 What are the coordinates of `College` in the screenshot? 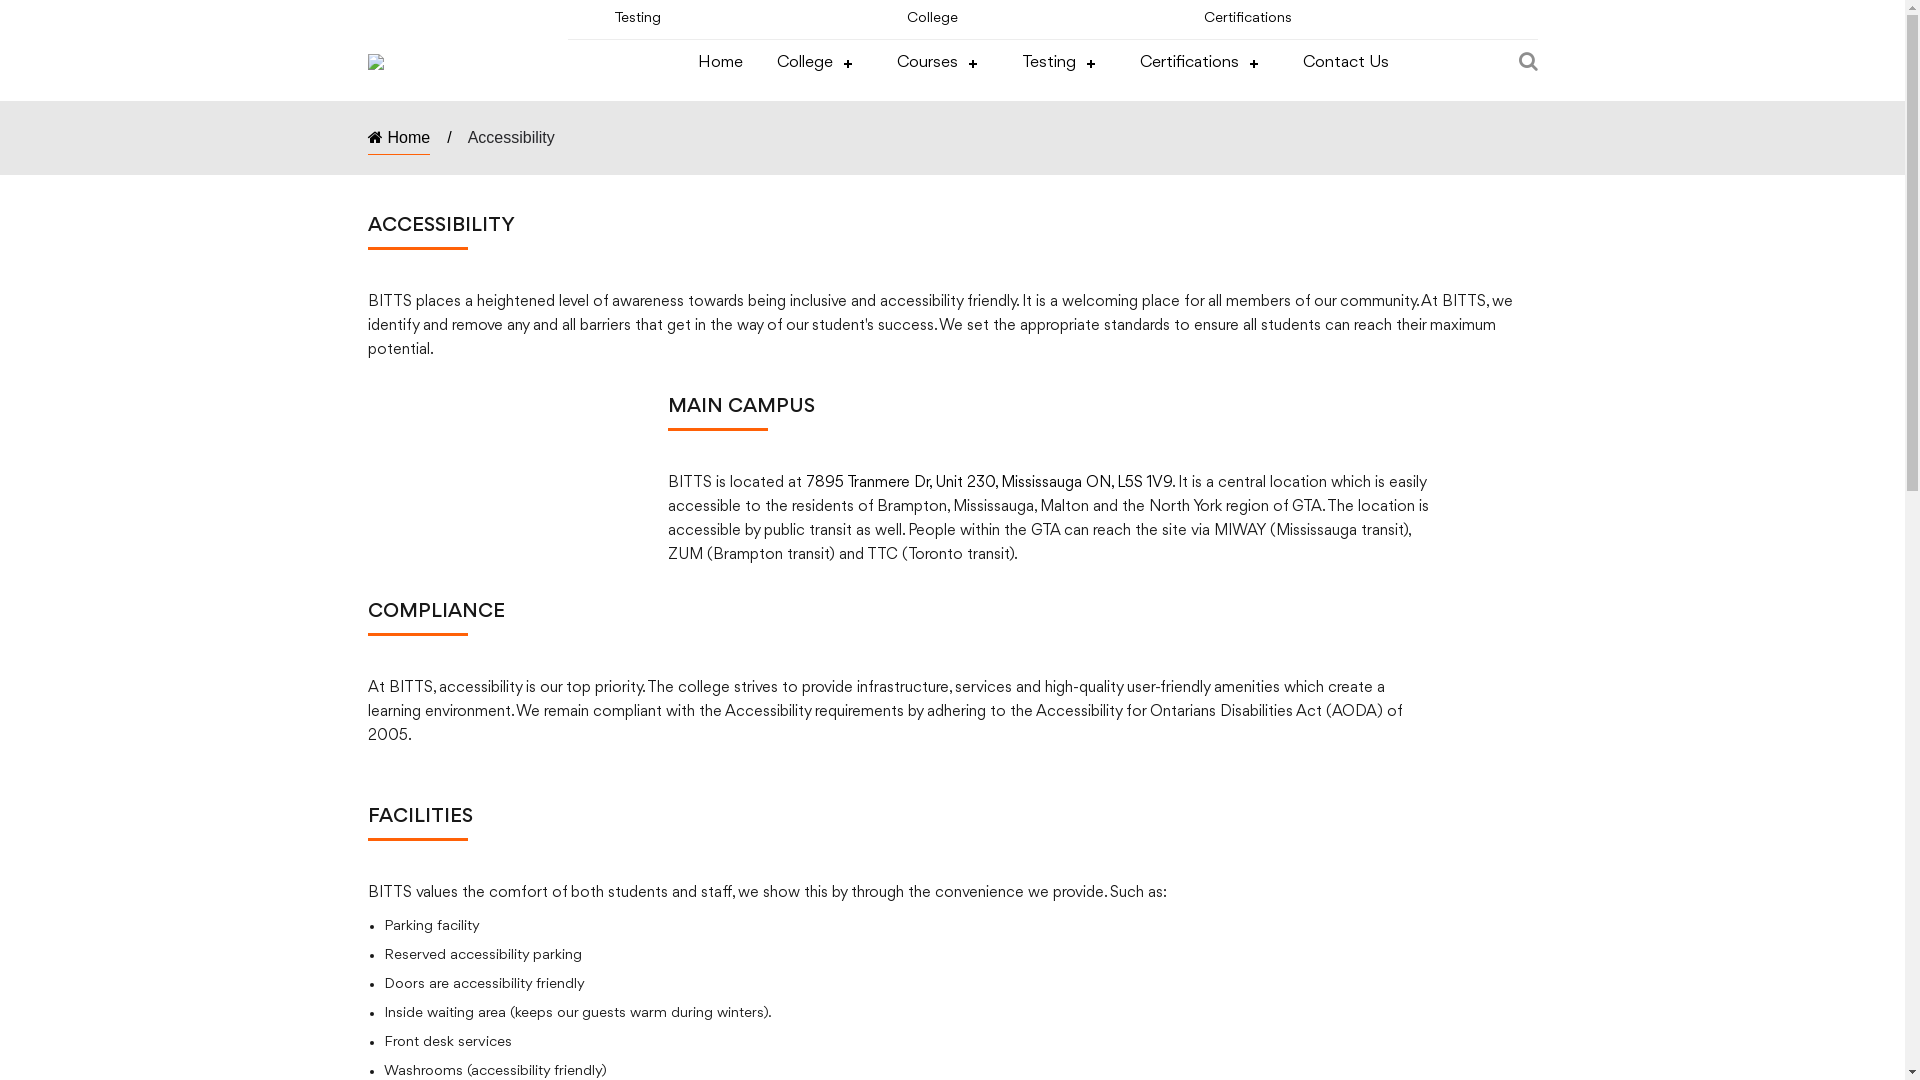 It's located at (819, 64).